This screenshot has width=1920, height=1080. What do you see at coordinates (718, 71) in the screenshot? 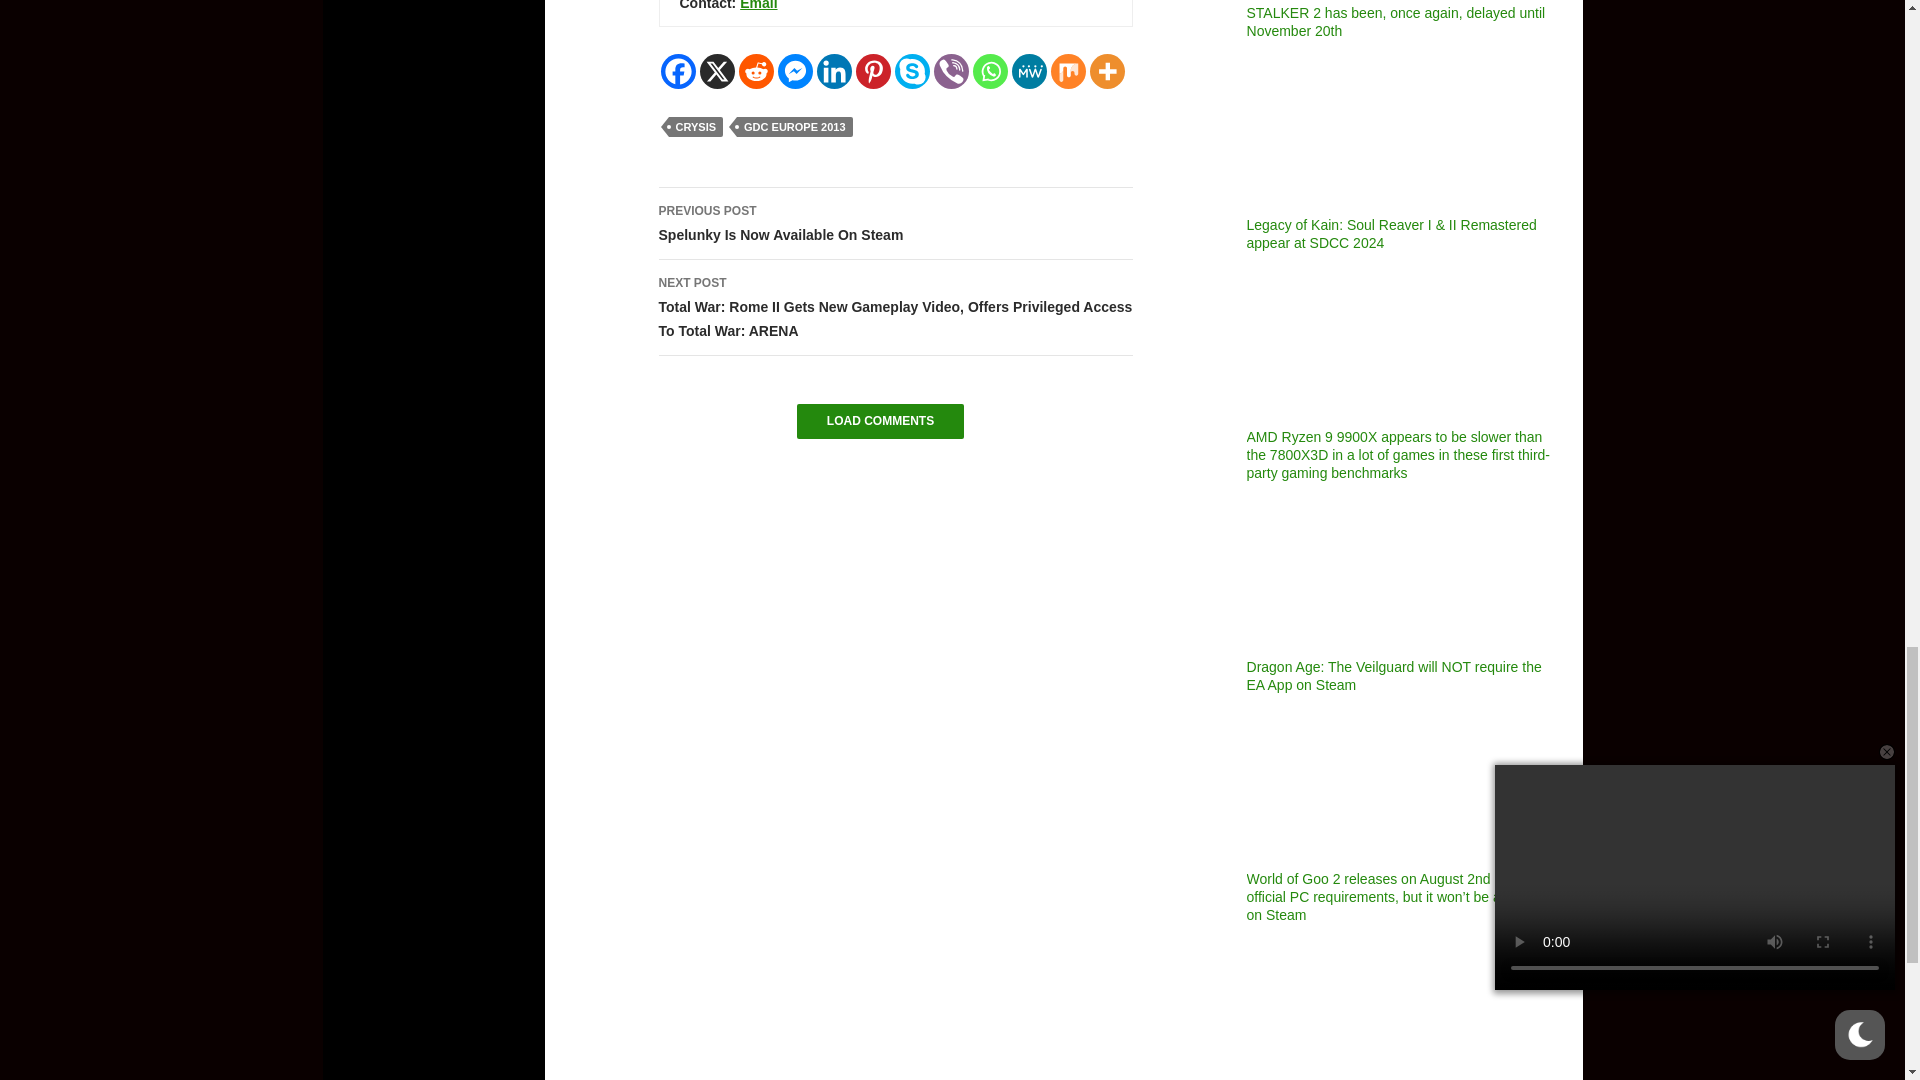
I see `X` at bounding box center [718, 71].